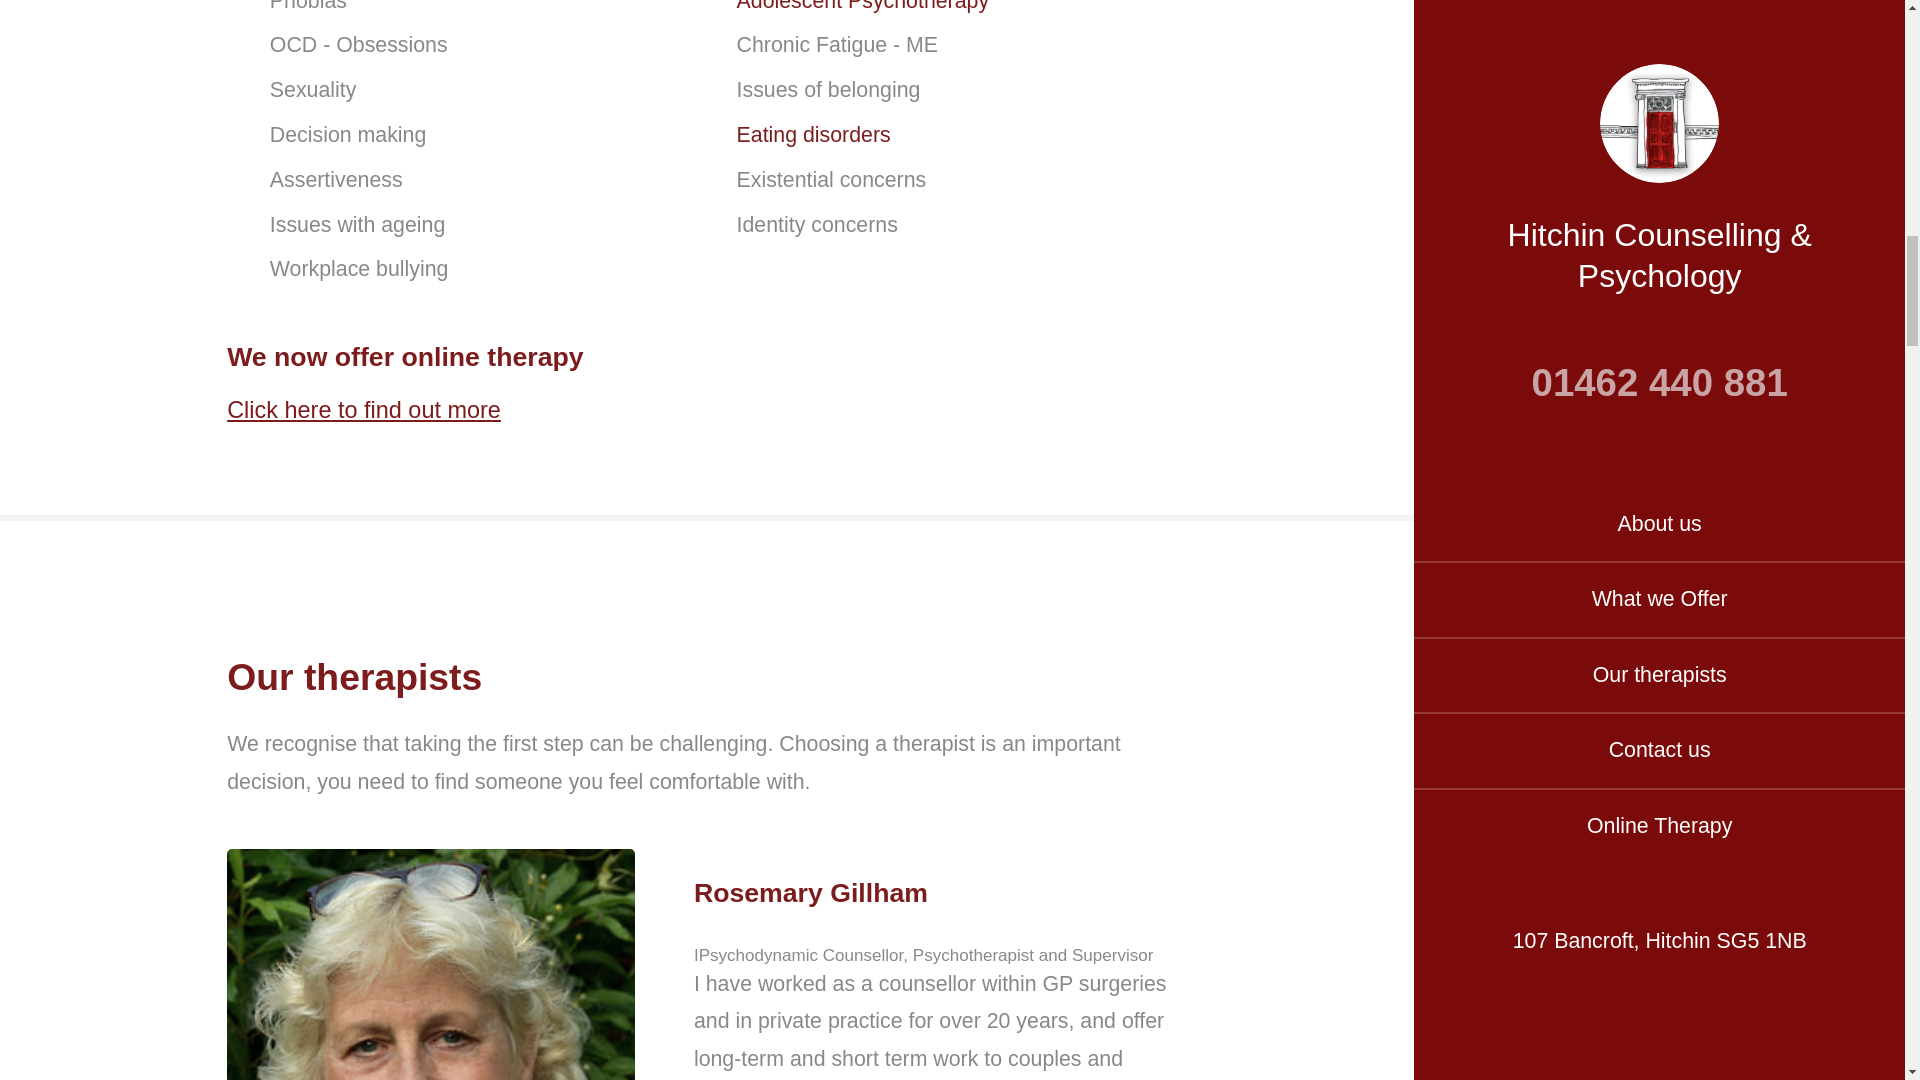 The image size is (1920, 1080). What do you see at coordinates (364, 410) in the screenshot?
I see `Click here to find out more` at bounding box center [364, 410].